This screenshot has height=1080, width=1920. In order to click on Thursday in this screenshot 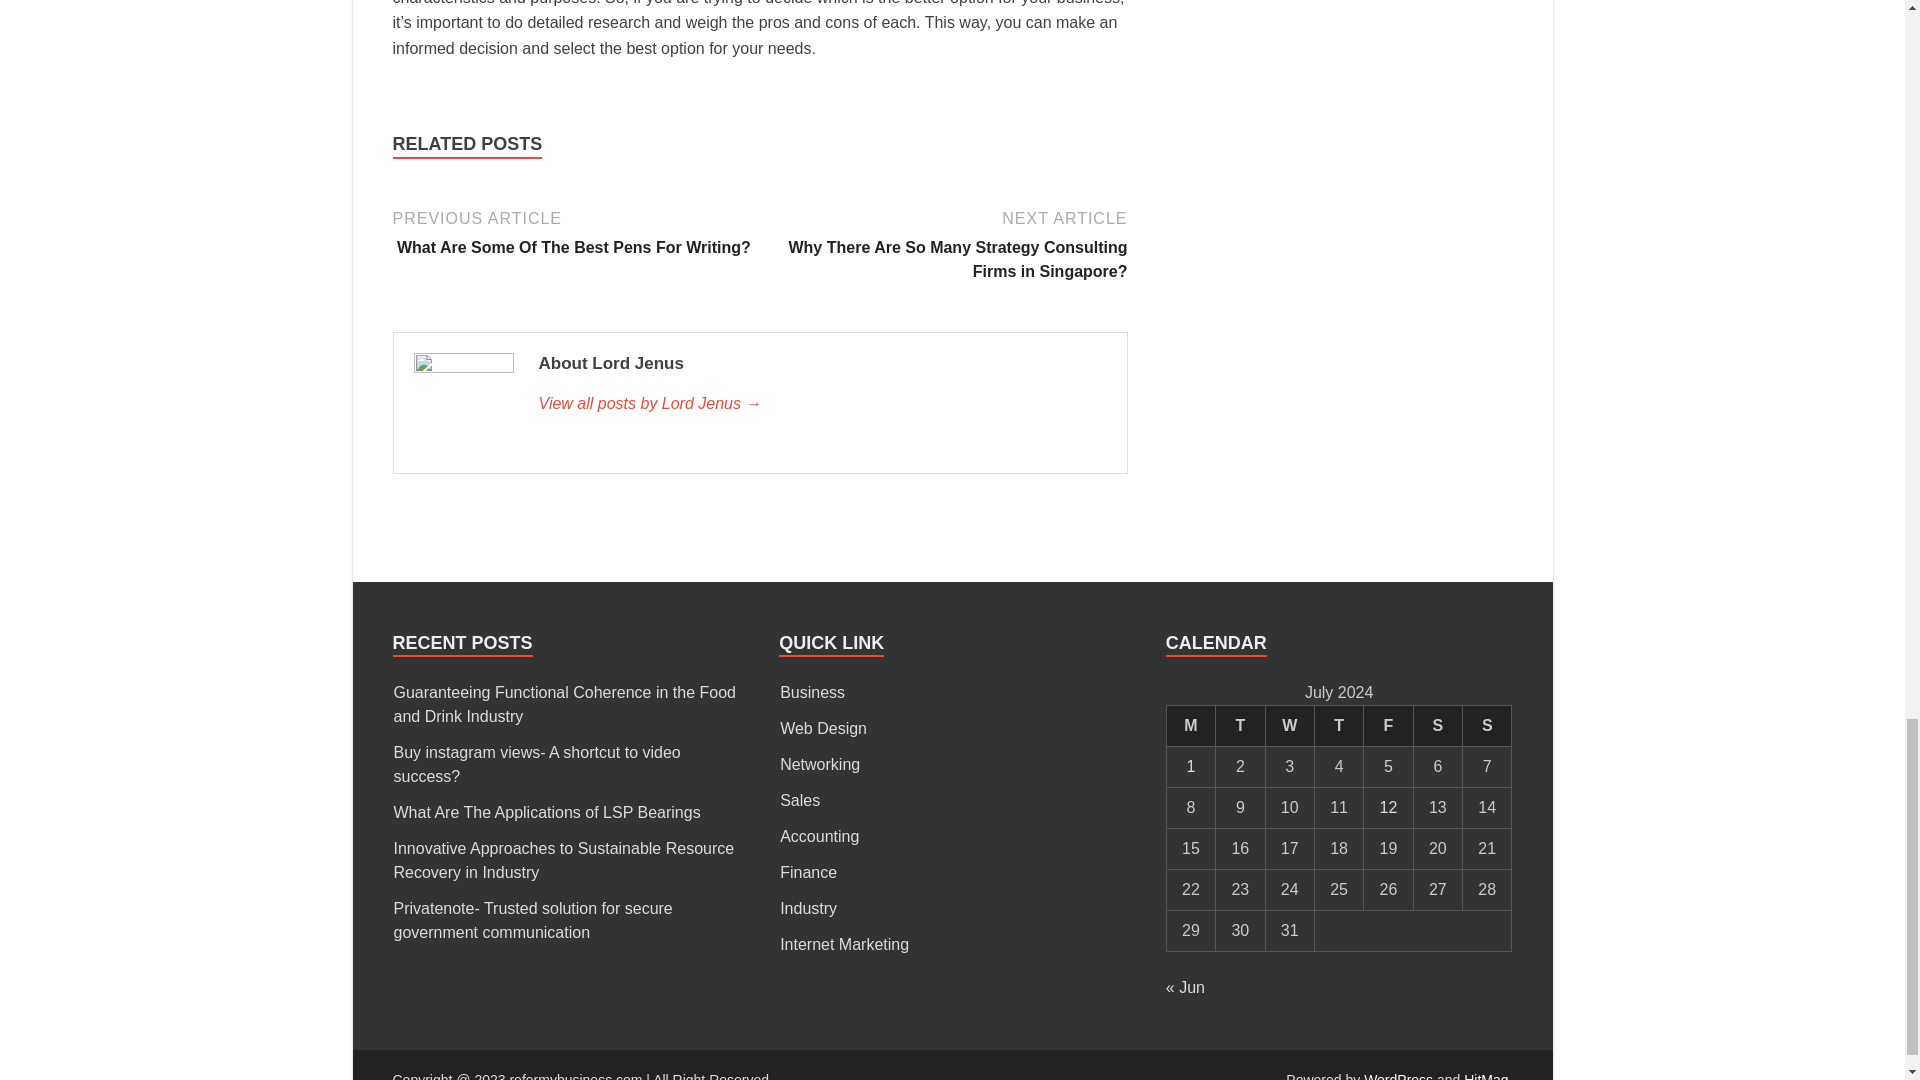, I will do `click(1338, 726)`.